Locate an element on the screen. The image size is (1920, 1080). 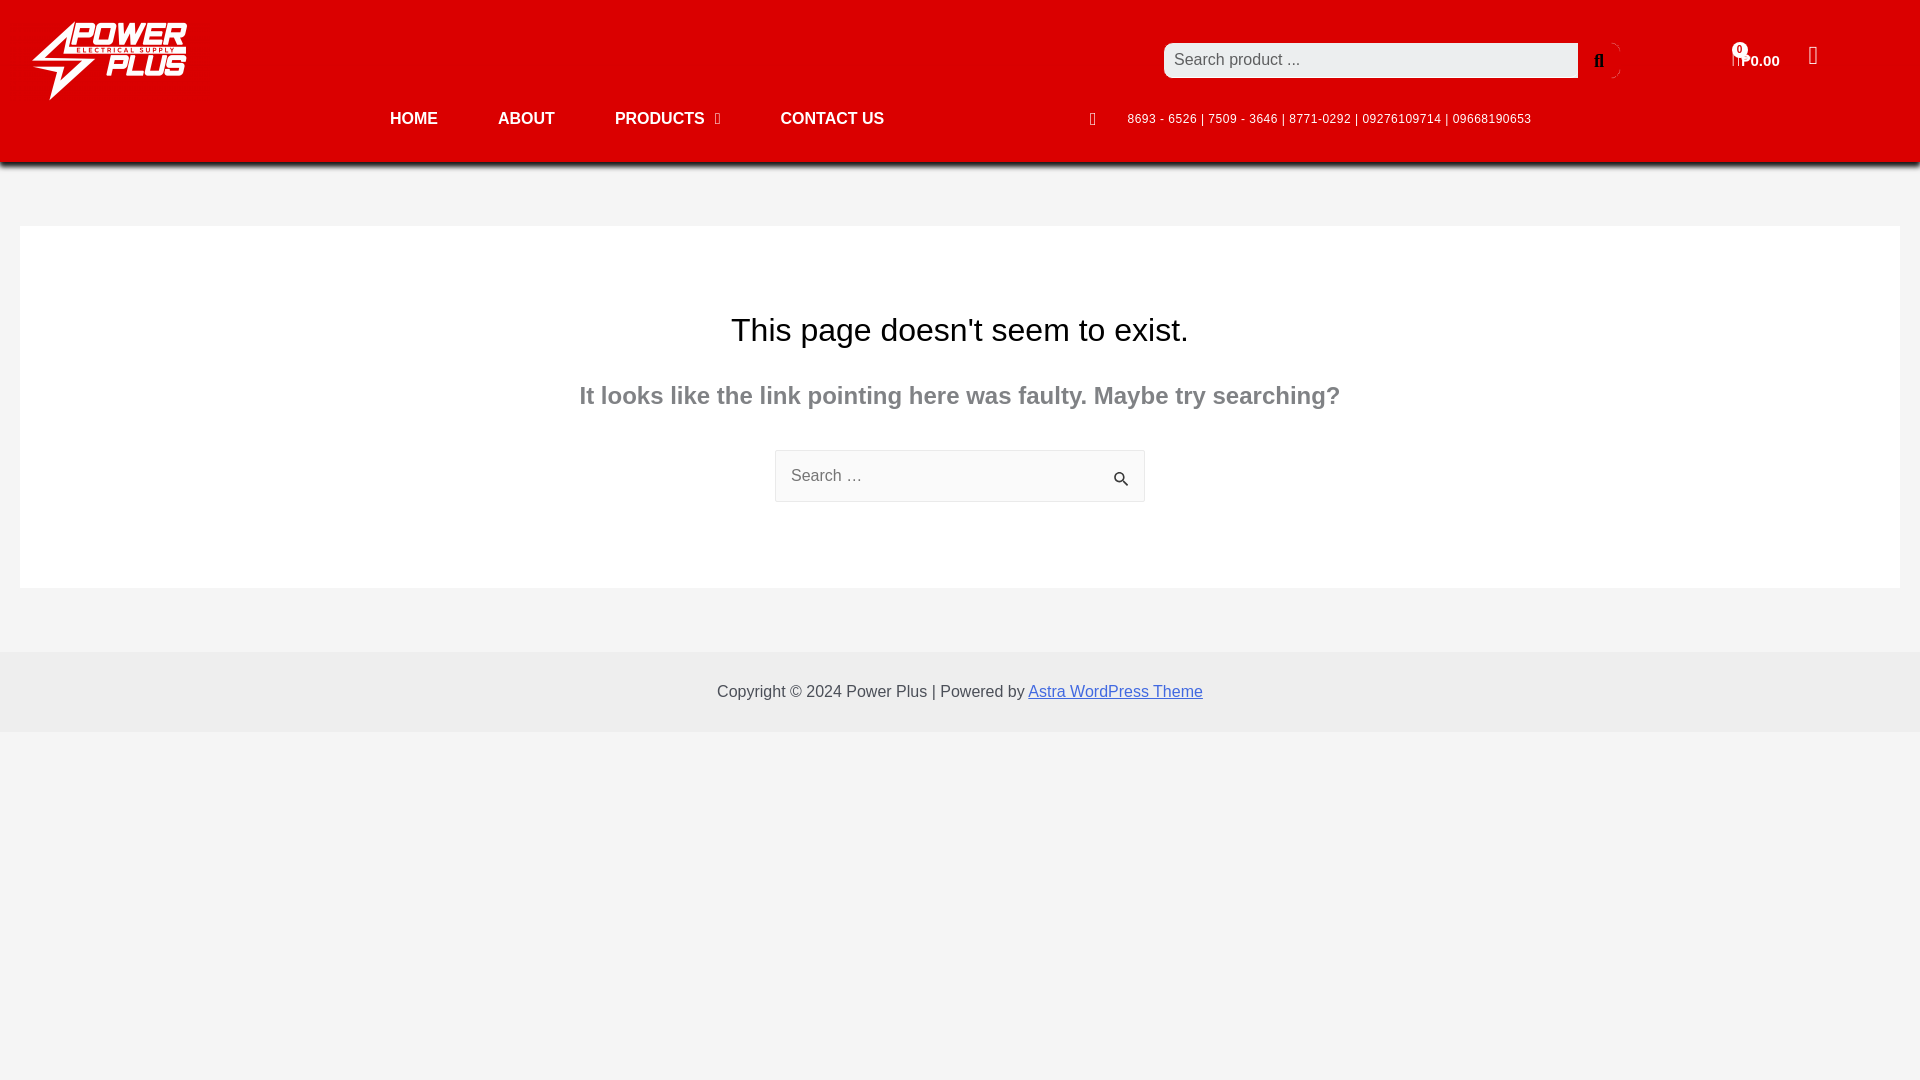
PRODUCTS is located at coordinates (668, 118).